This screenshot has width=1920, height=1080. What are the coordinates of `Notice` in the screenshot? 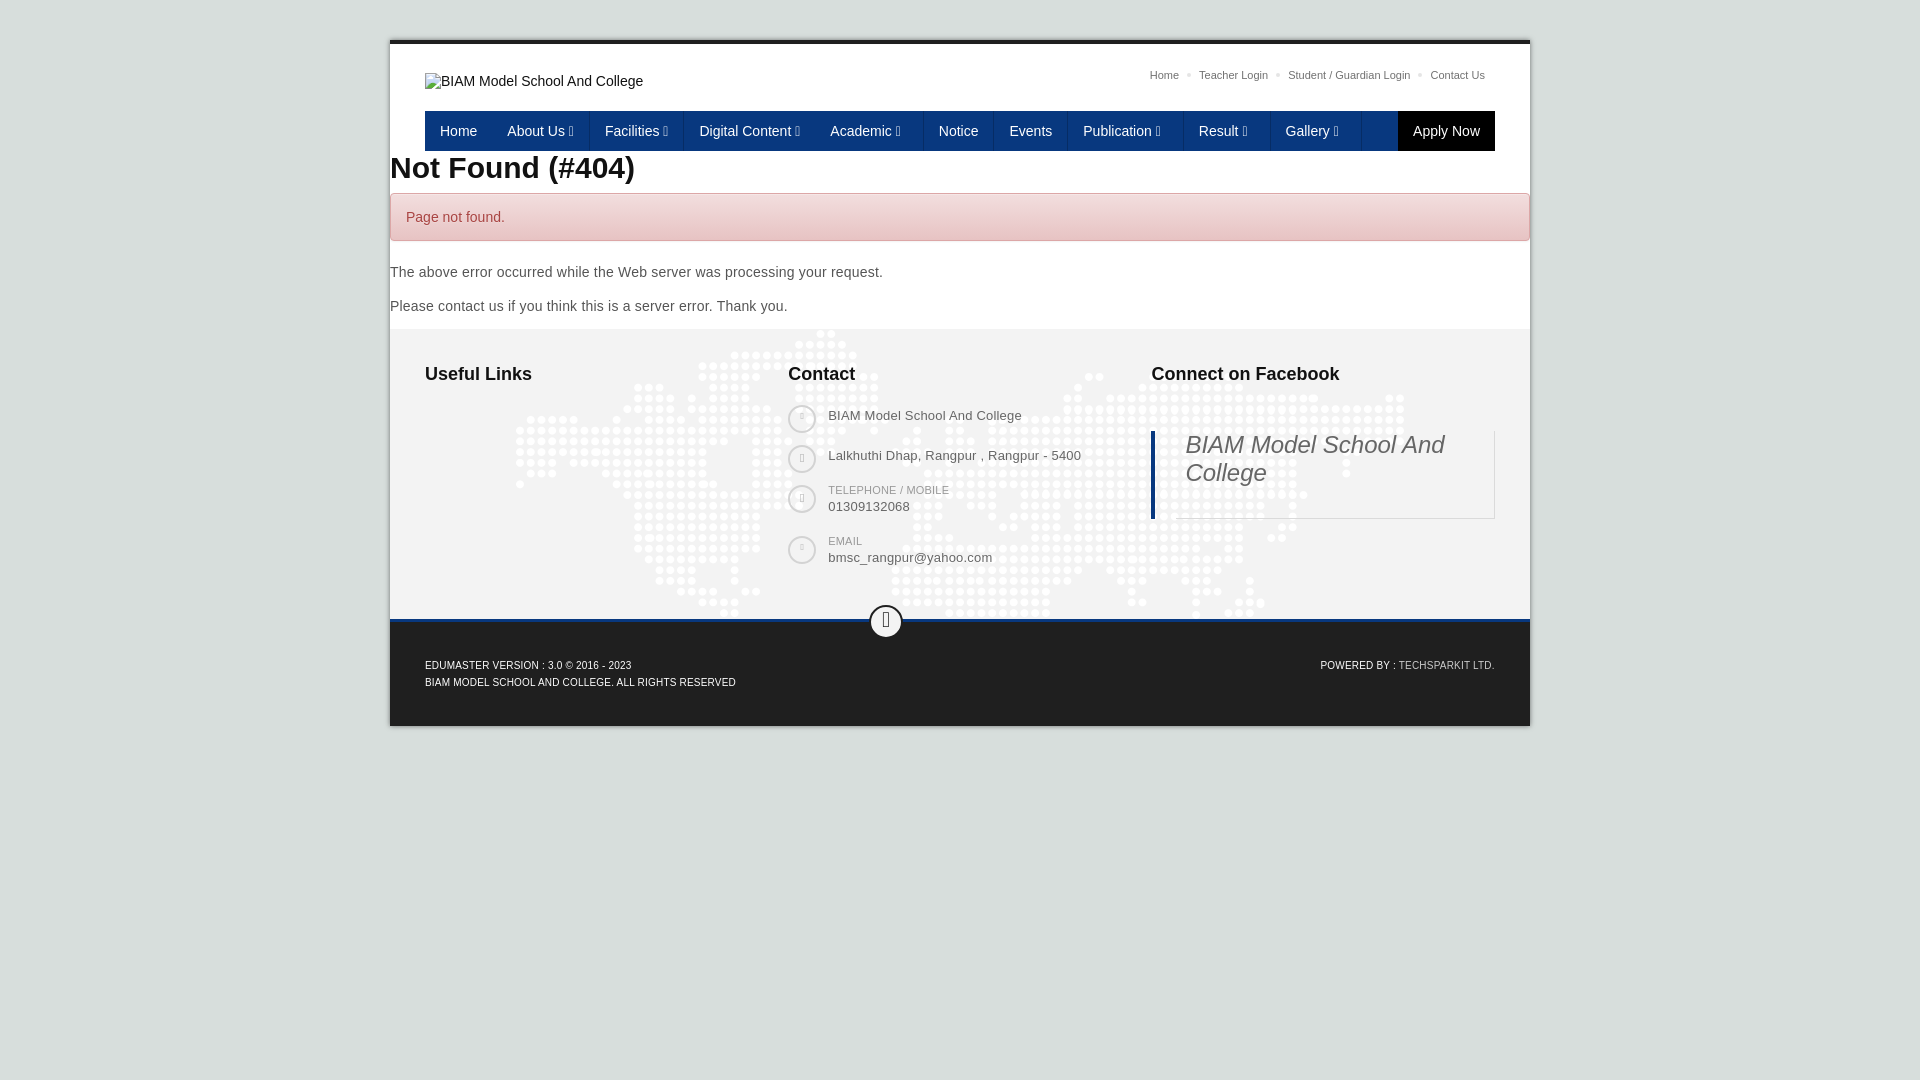 It's located at (959, 131).